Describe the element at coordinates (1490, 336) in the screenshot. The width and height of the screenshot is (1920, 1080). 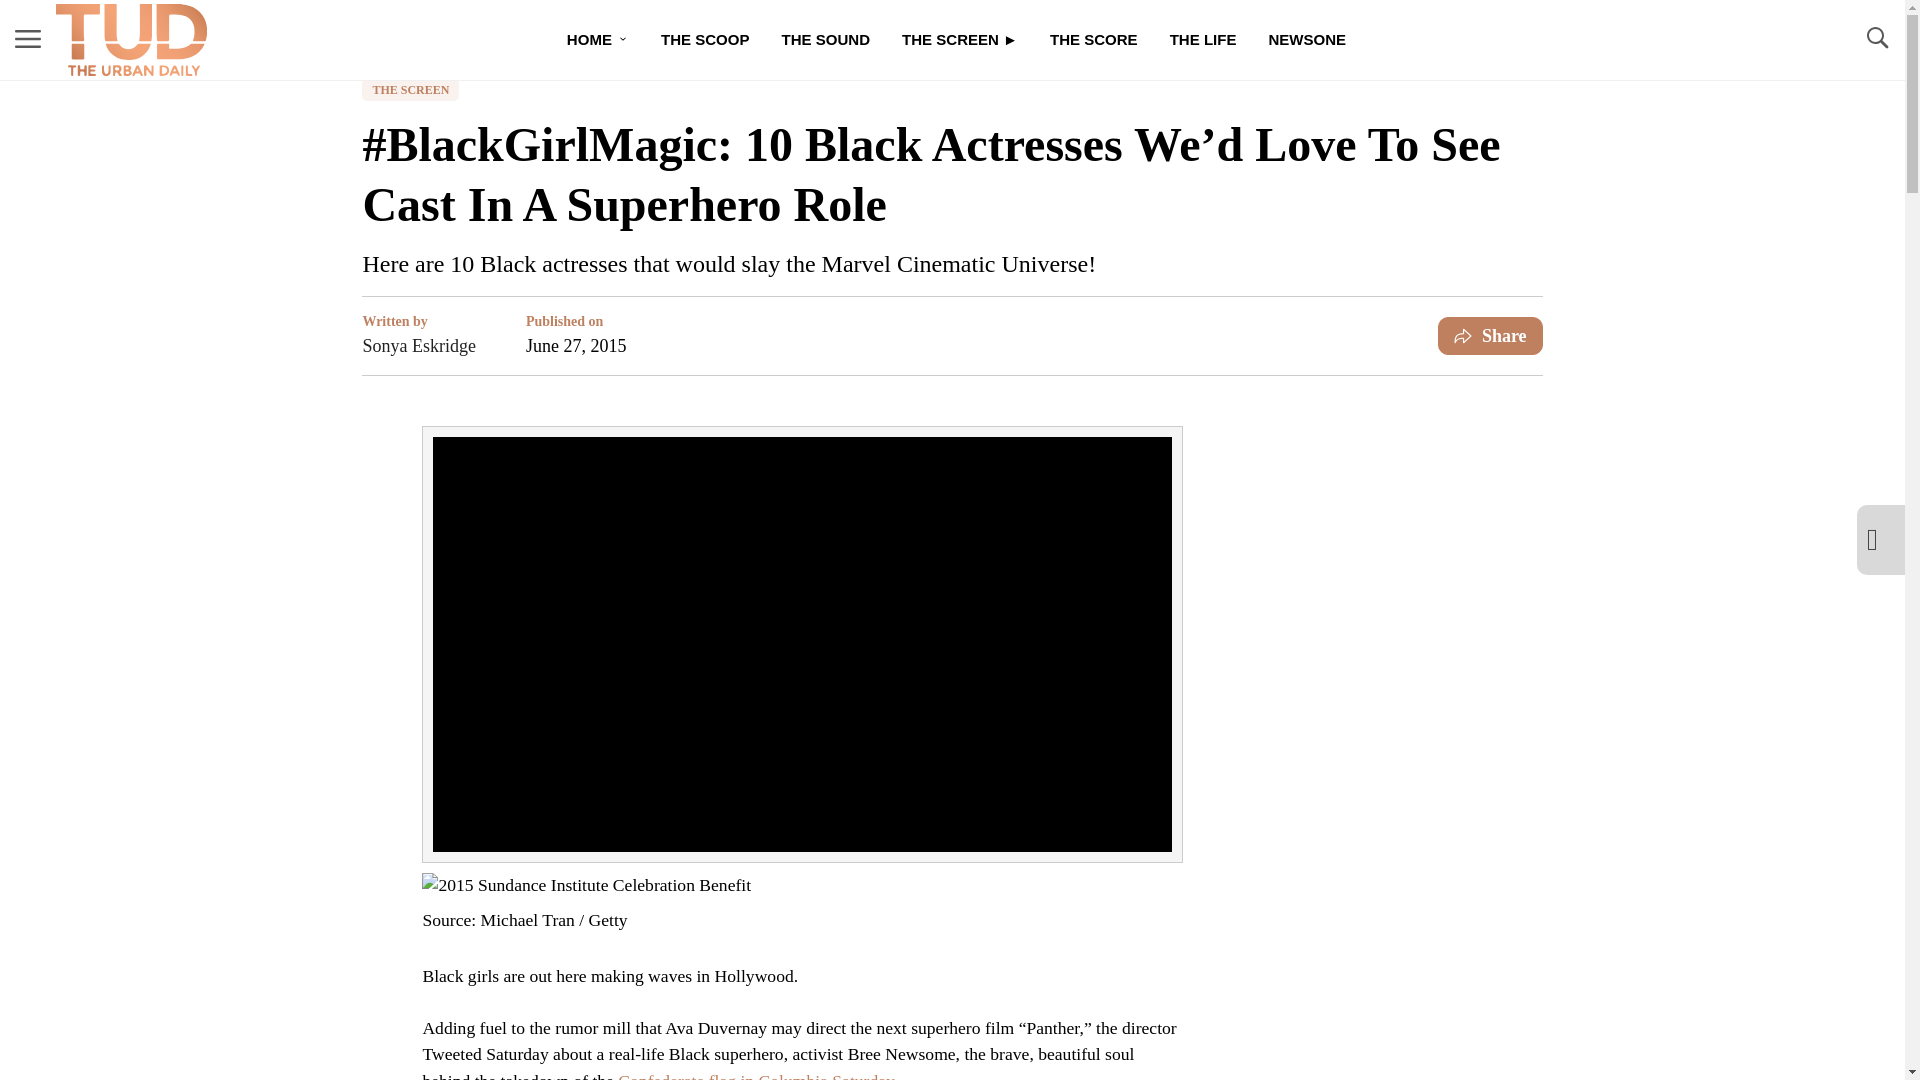
I see `Share` at that location.